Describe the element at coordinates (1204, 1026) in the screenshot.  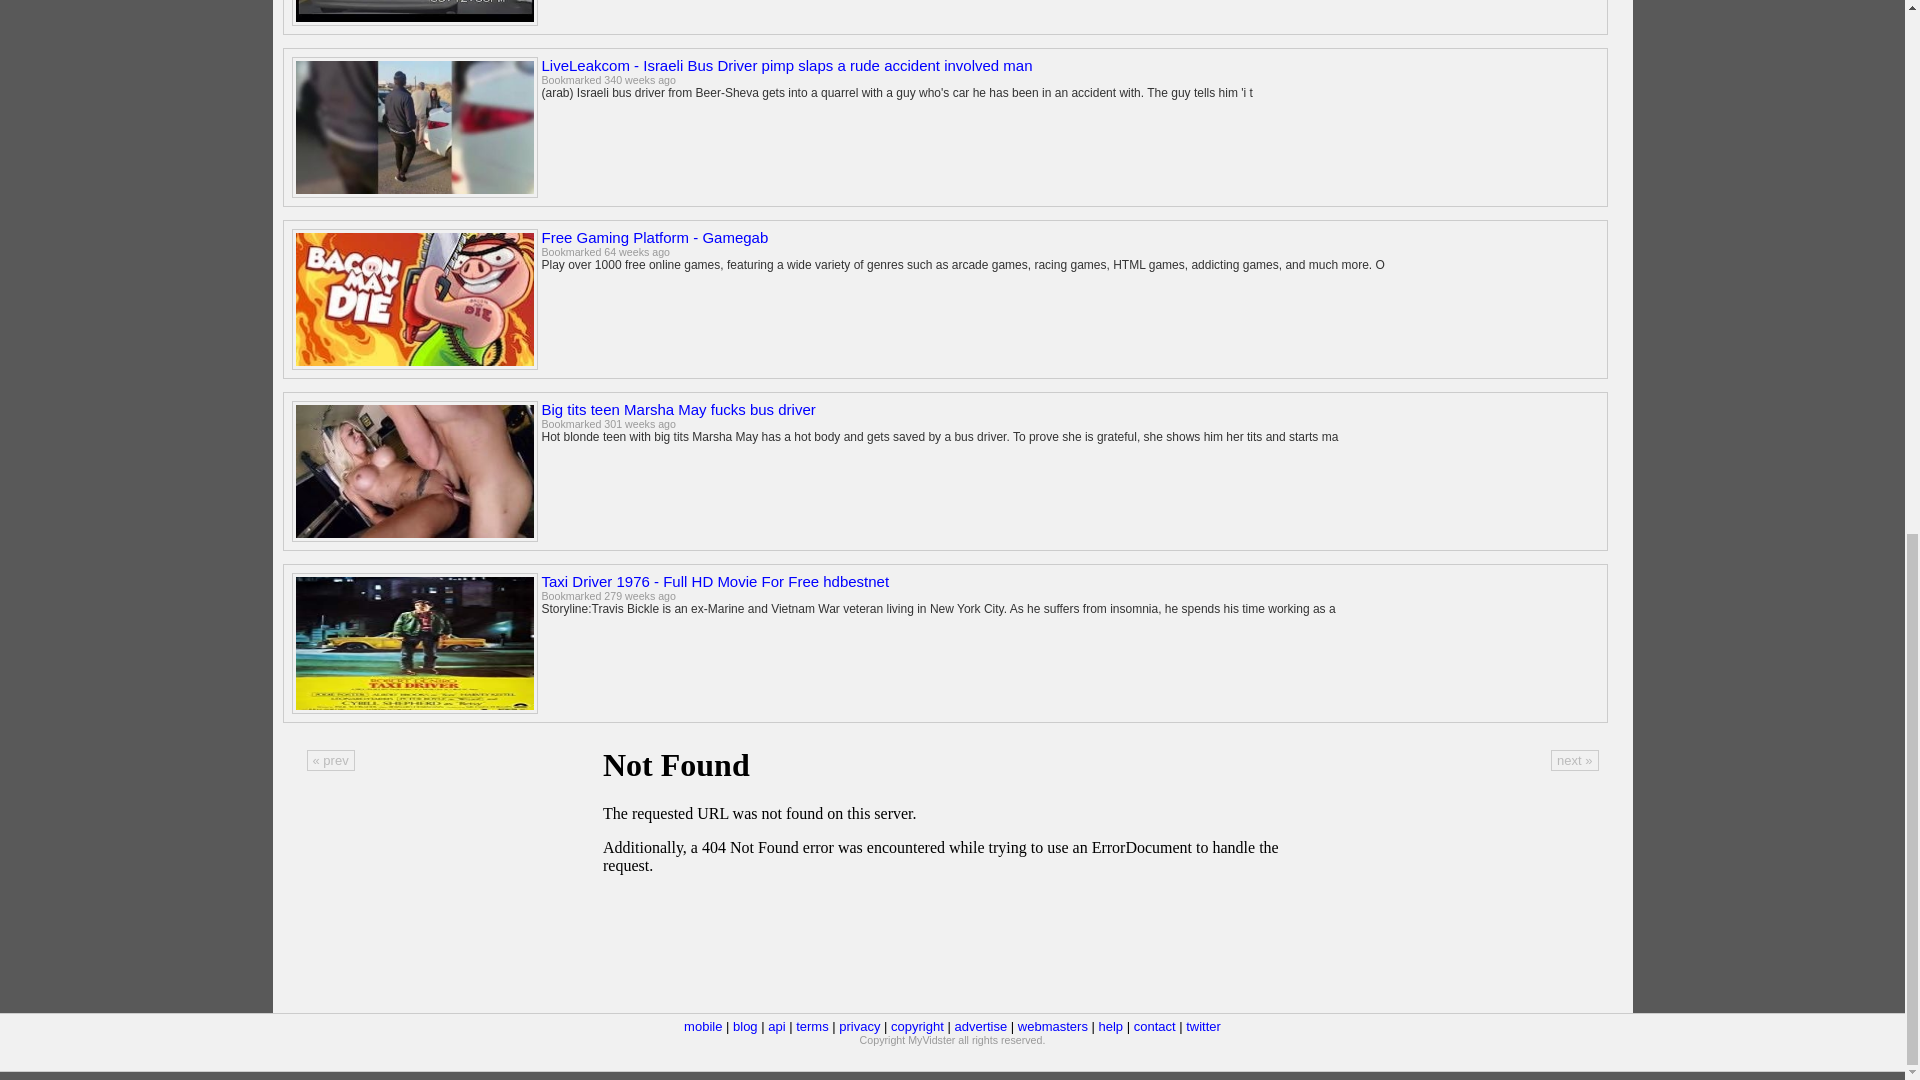
I see `twitter` at that location.